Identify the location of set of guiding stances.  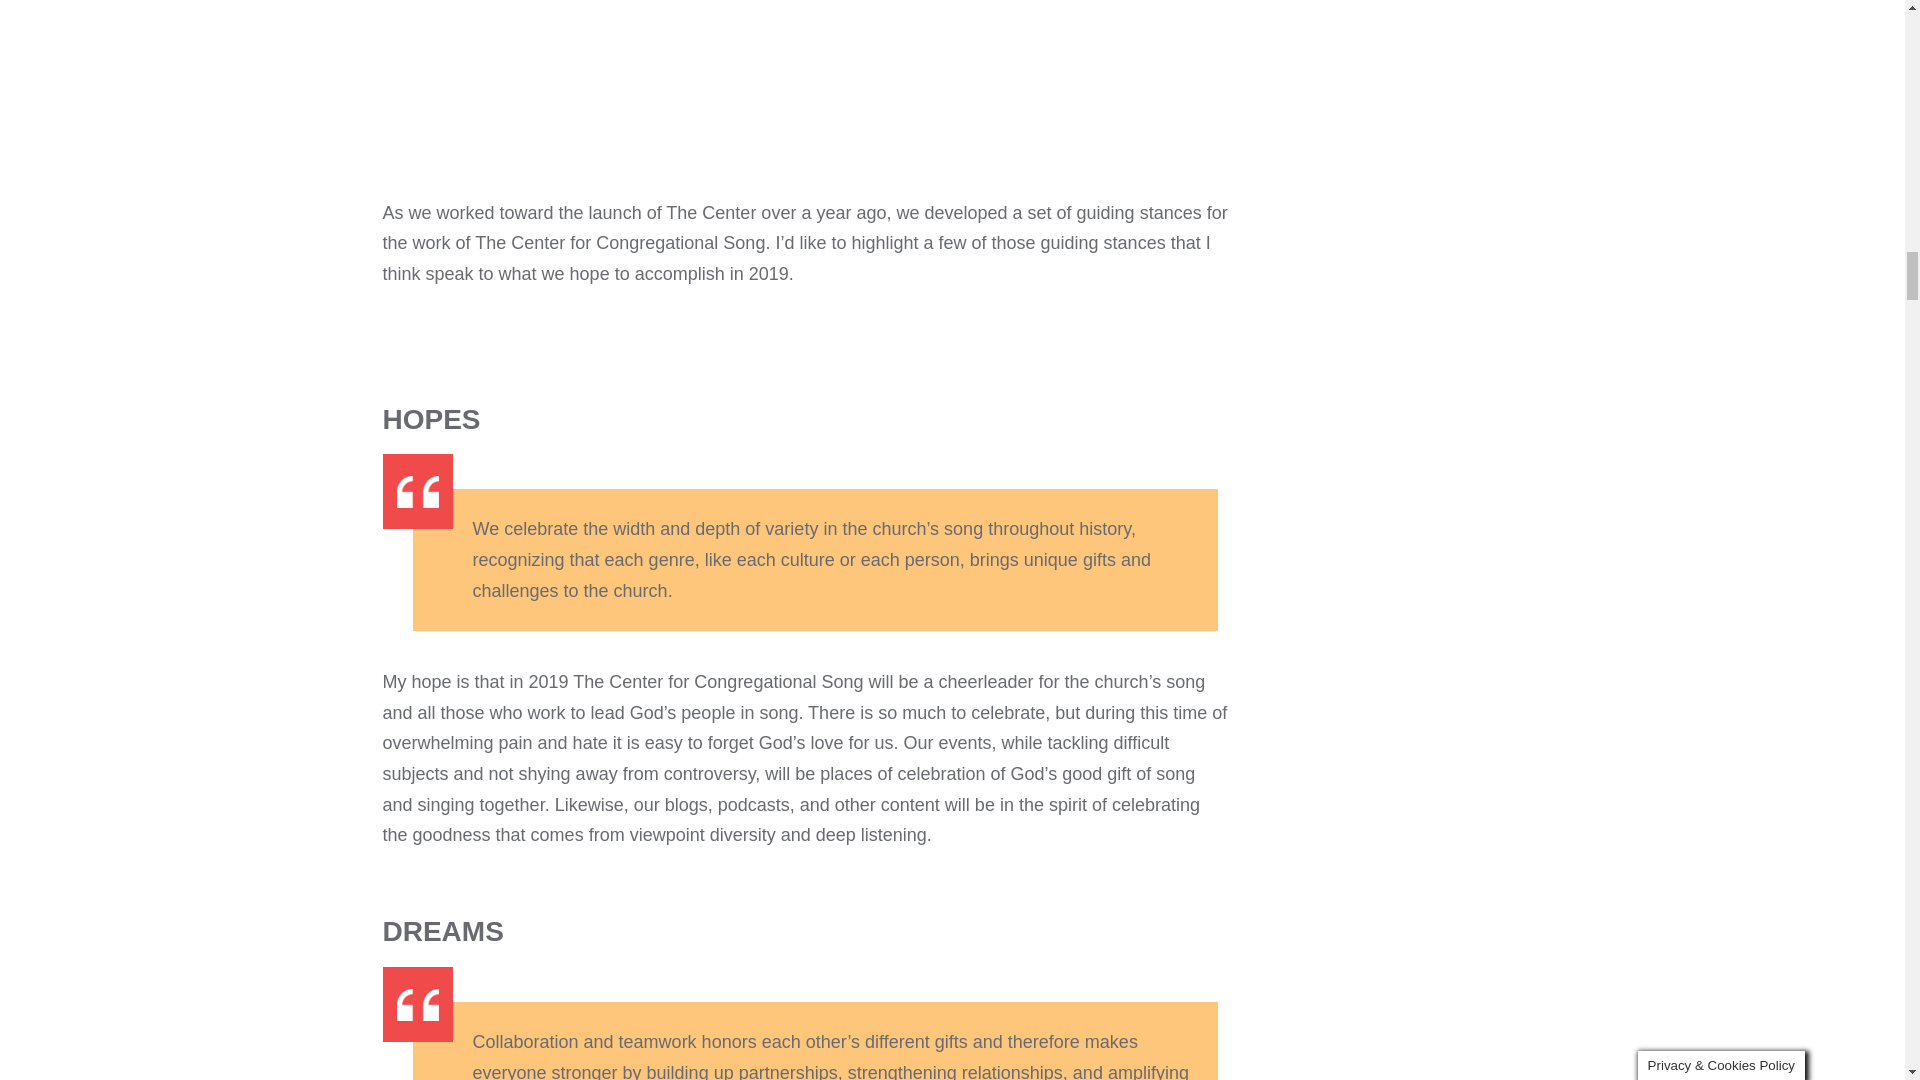
(1114, 212).